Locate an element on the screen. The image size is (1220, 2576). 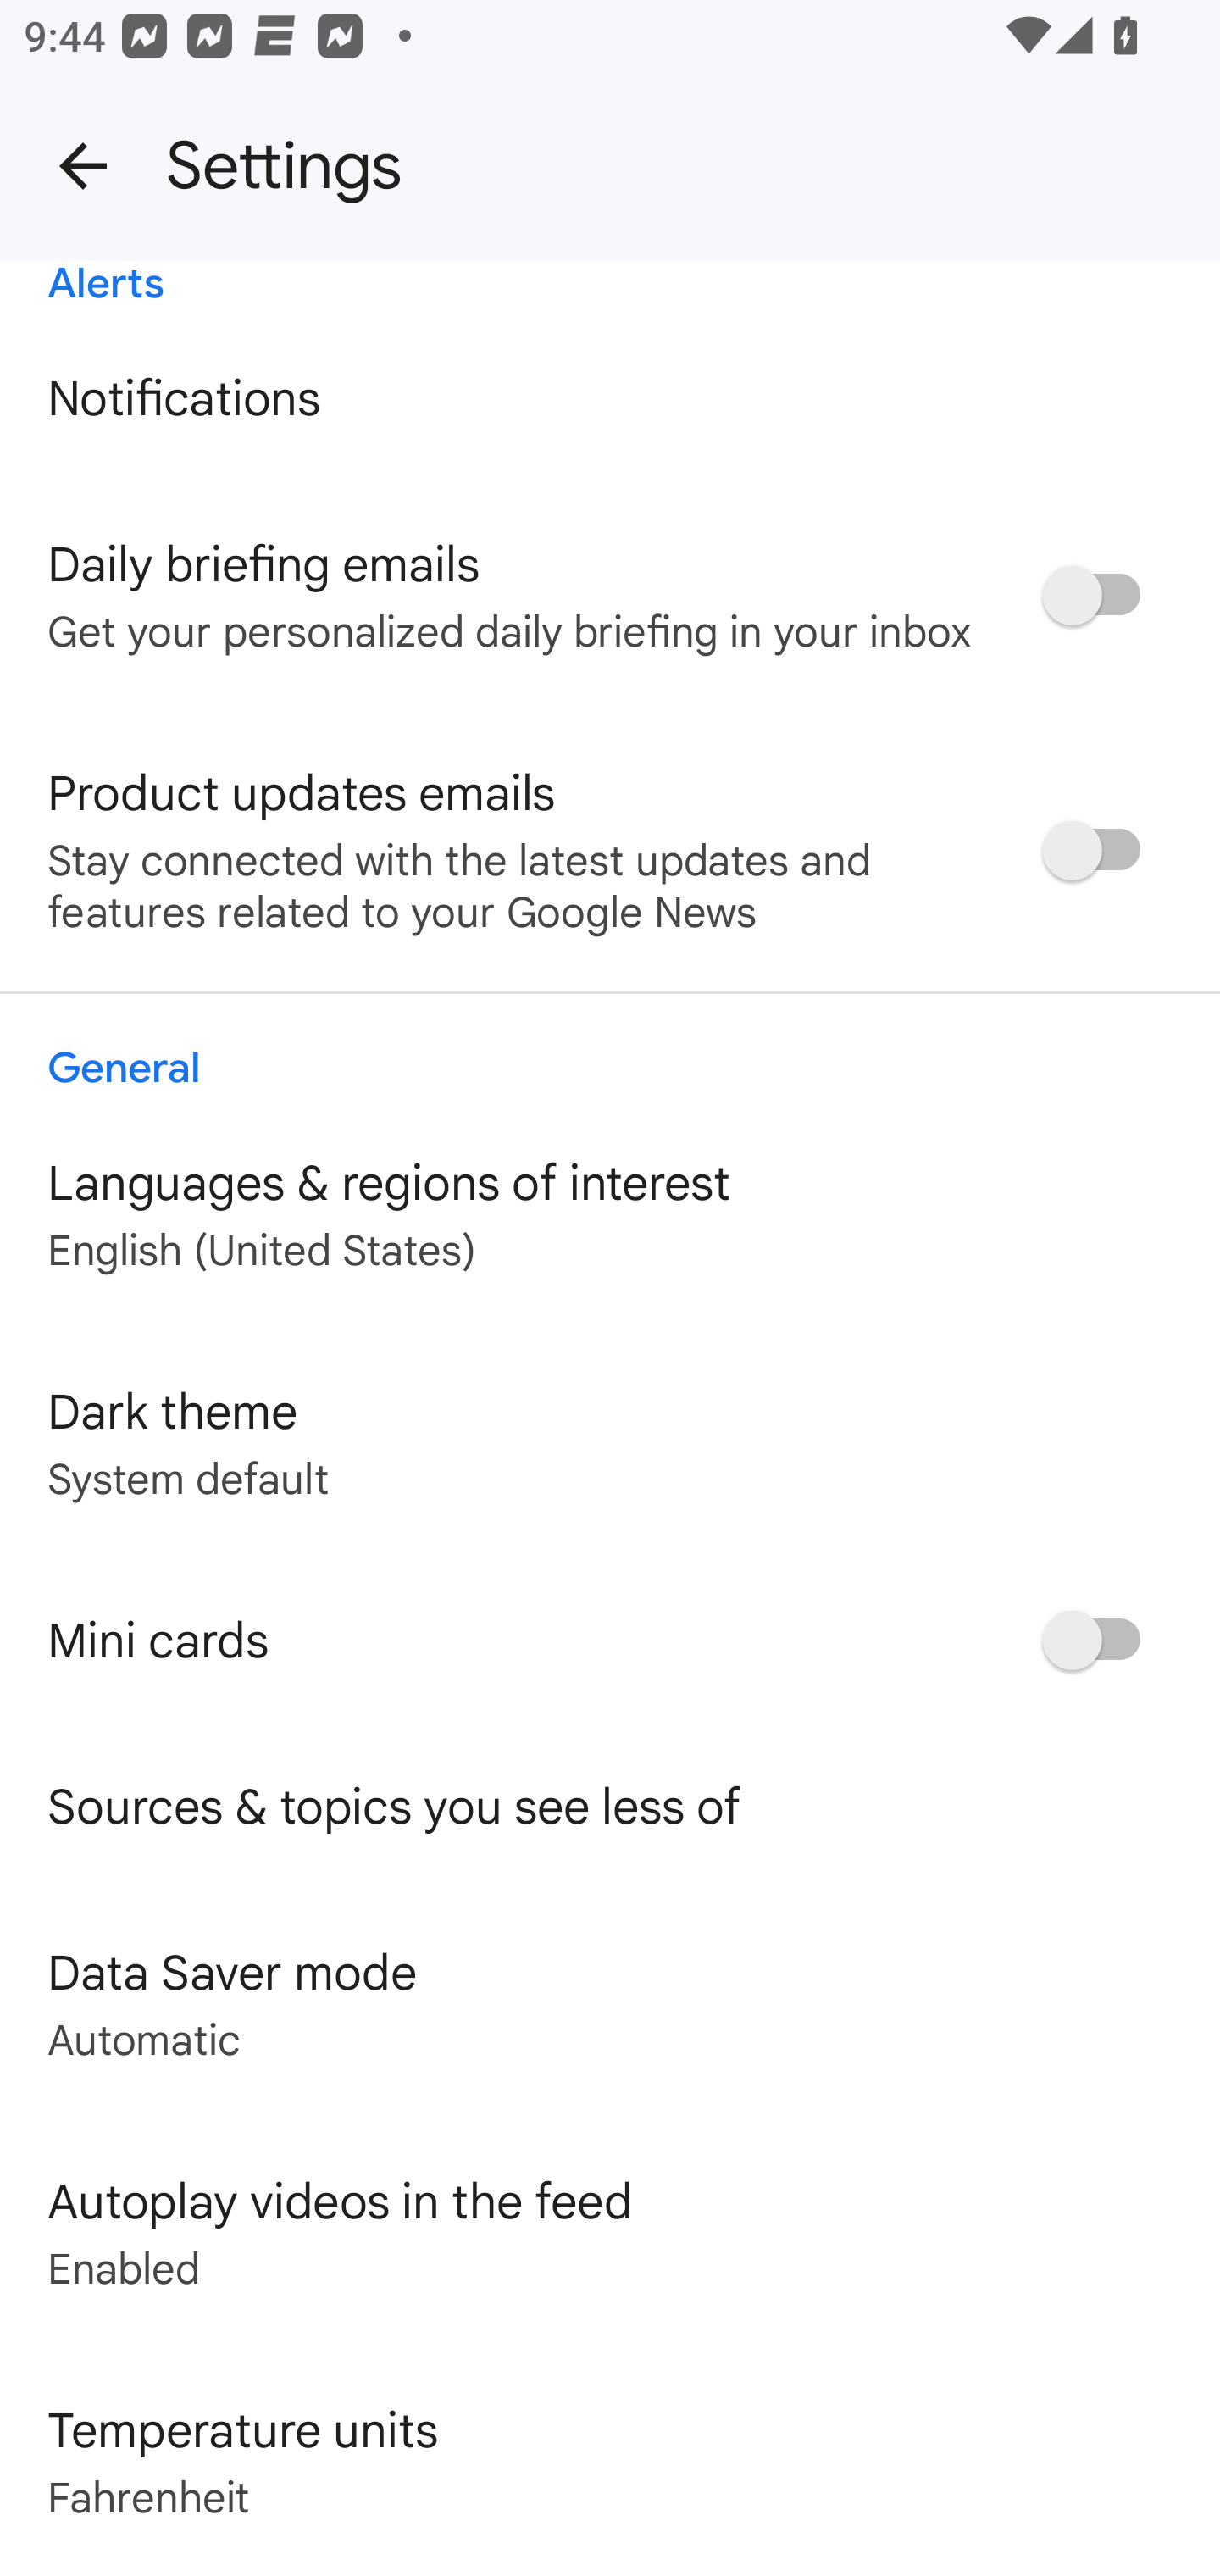
Navigate up is located at coordinates (83, 166).